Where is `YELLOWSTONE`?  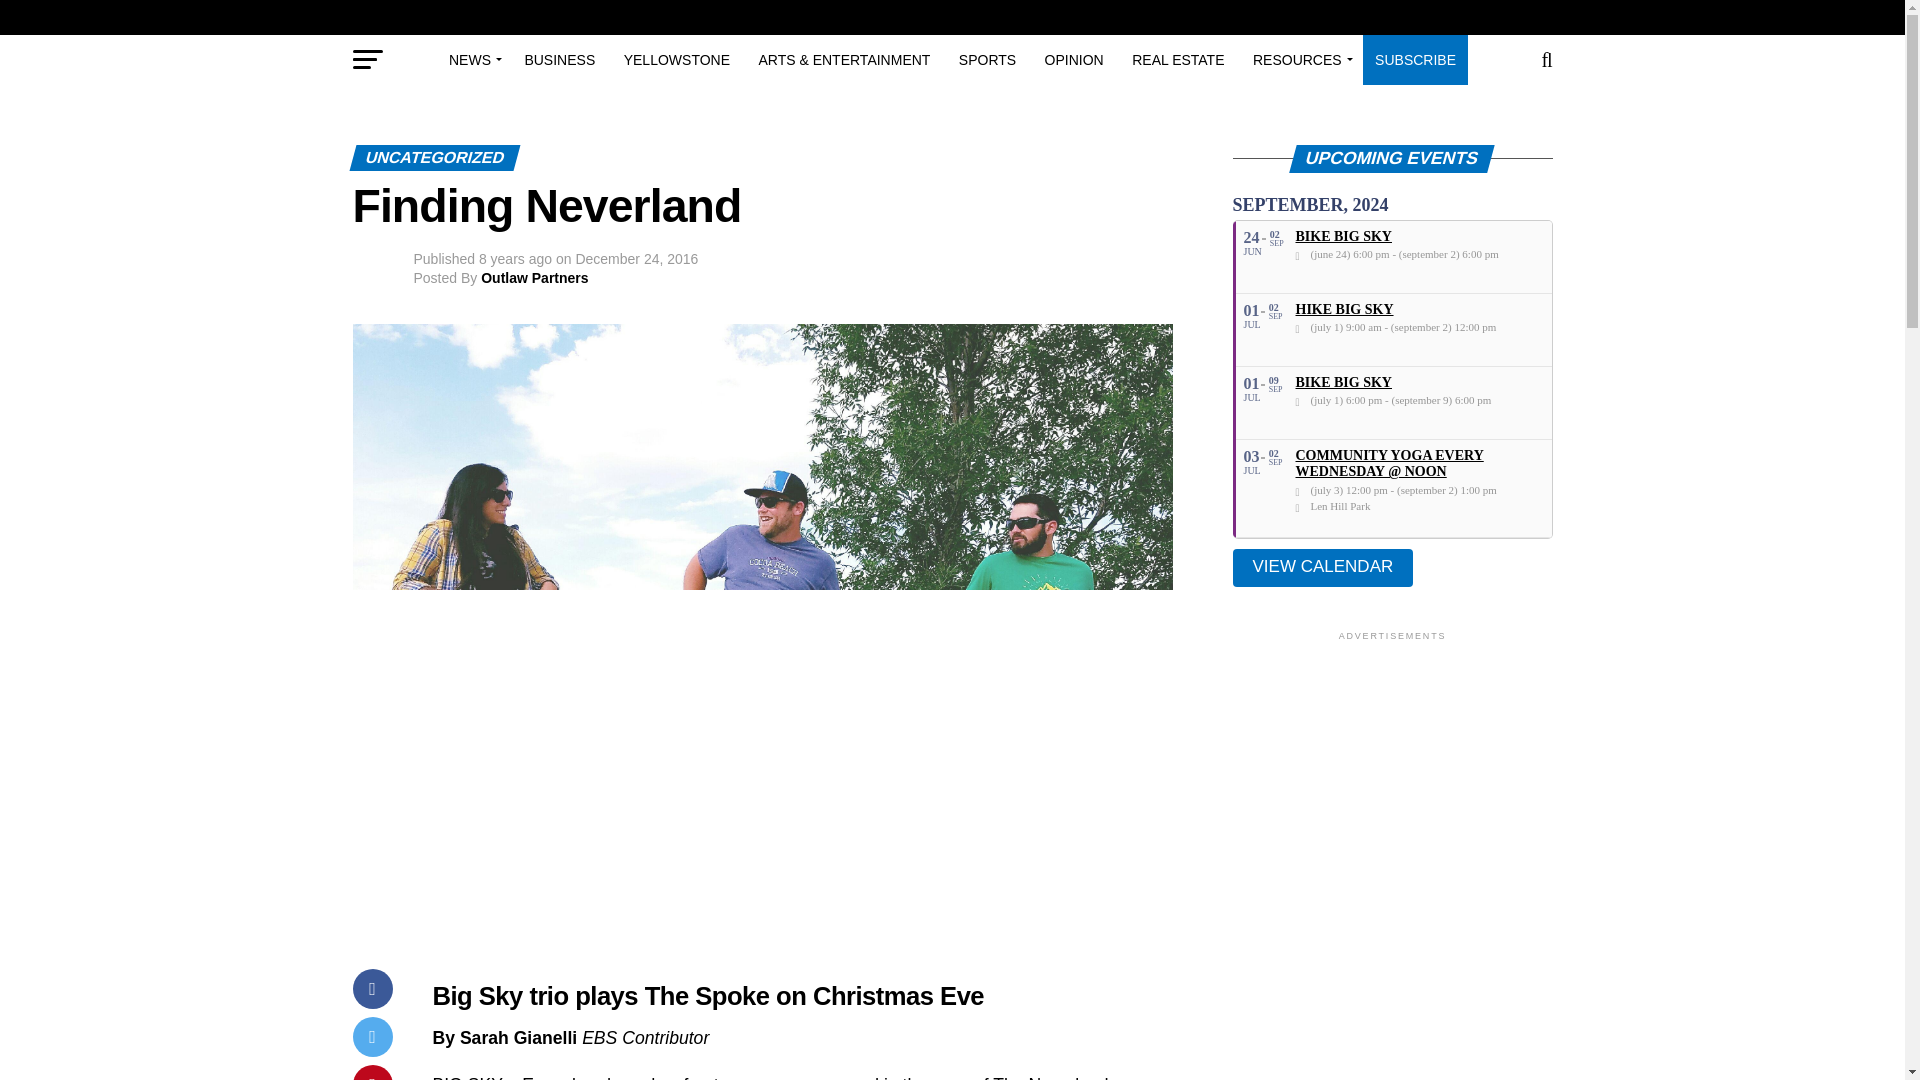
YELLOWSTONE is located at coordinates (676, 60).